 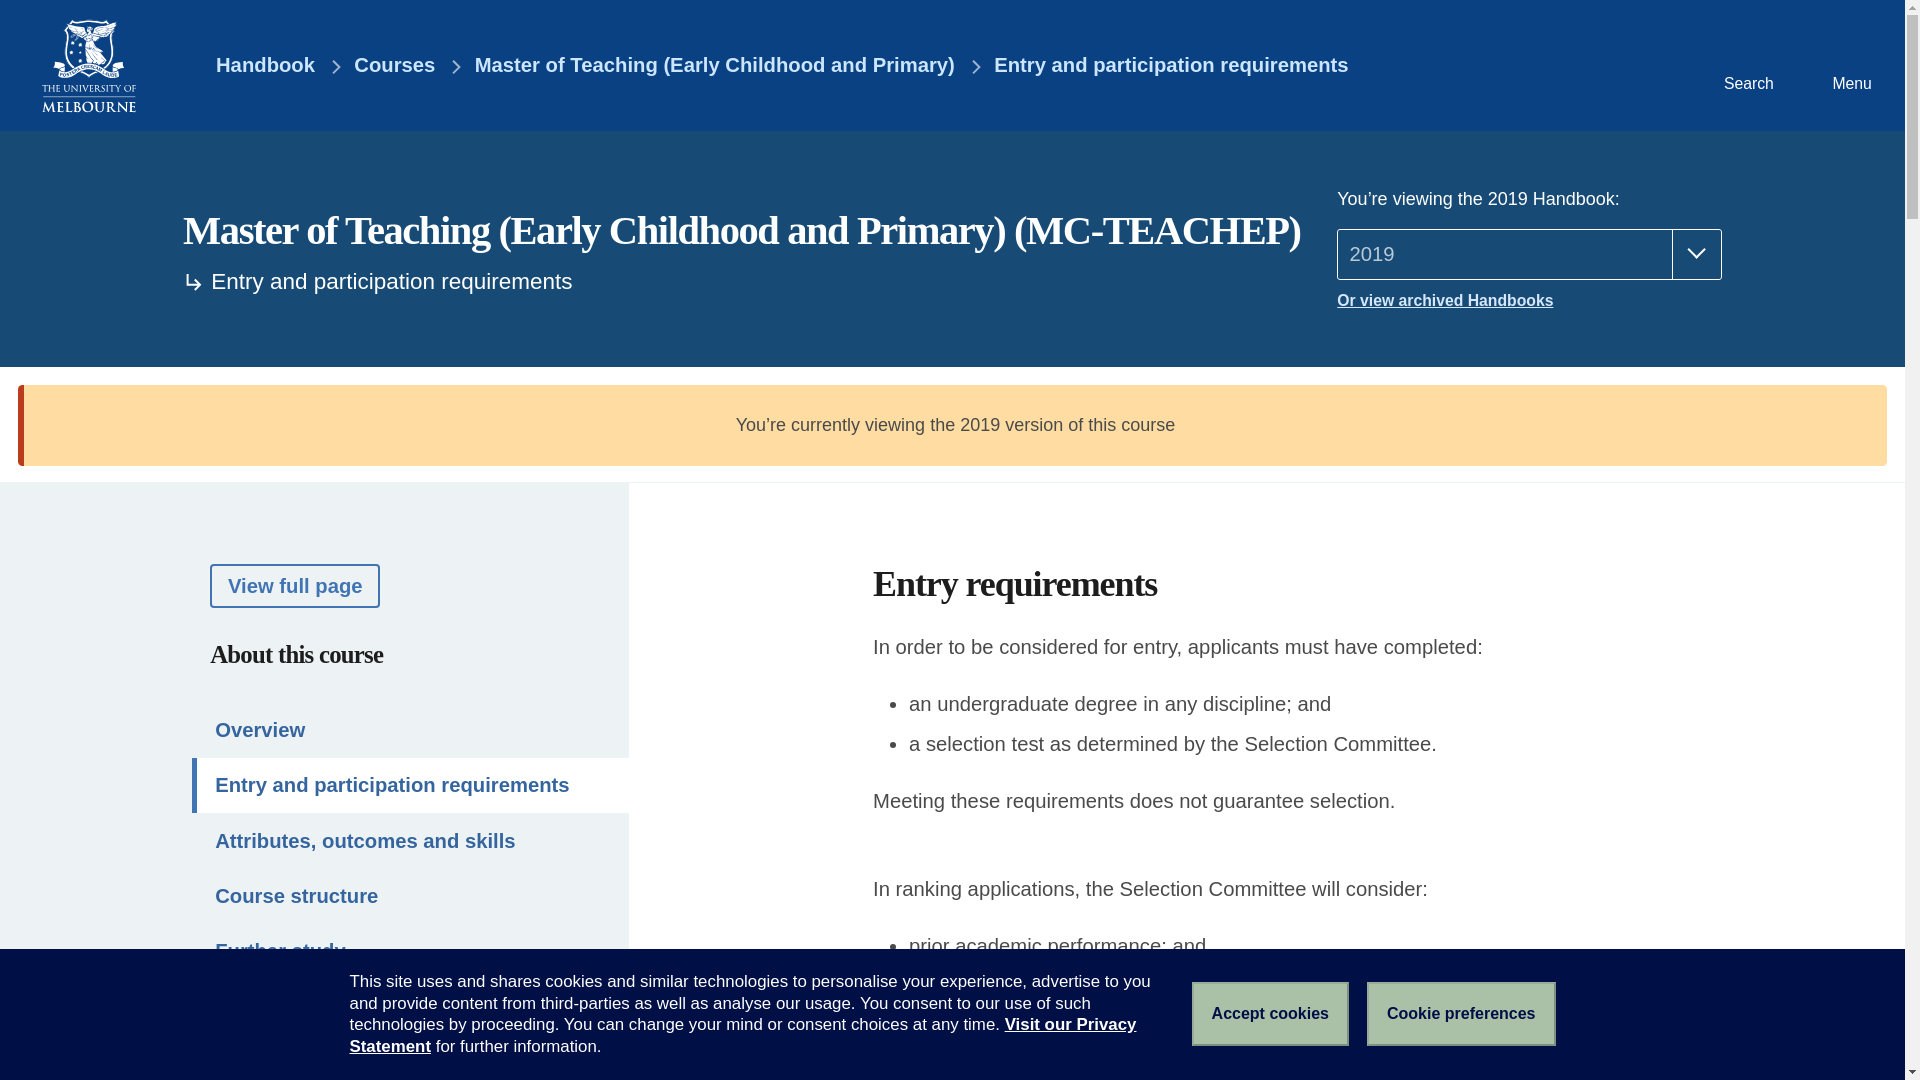 I want to click on Entry and participation requirements, so click(x=410, y=786).